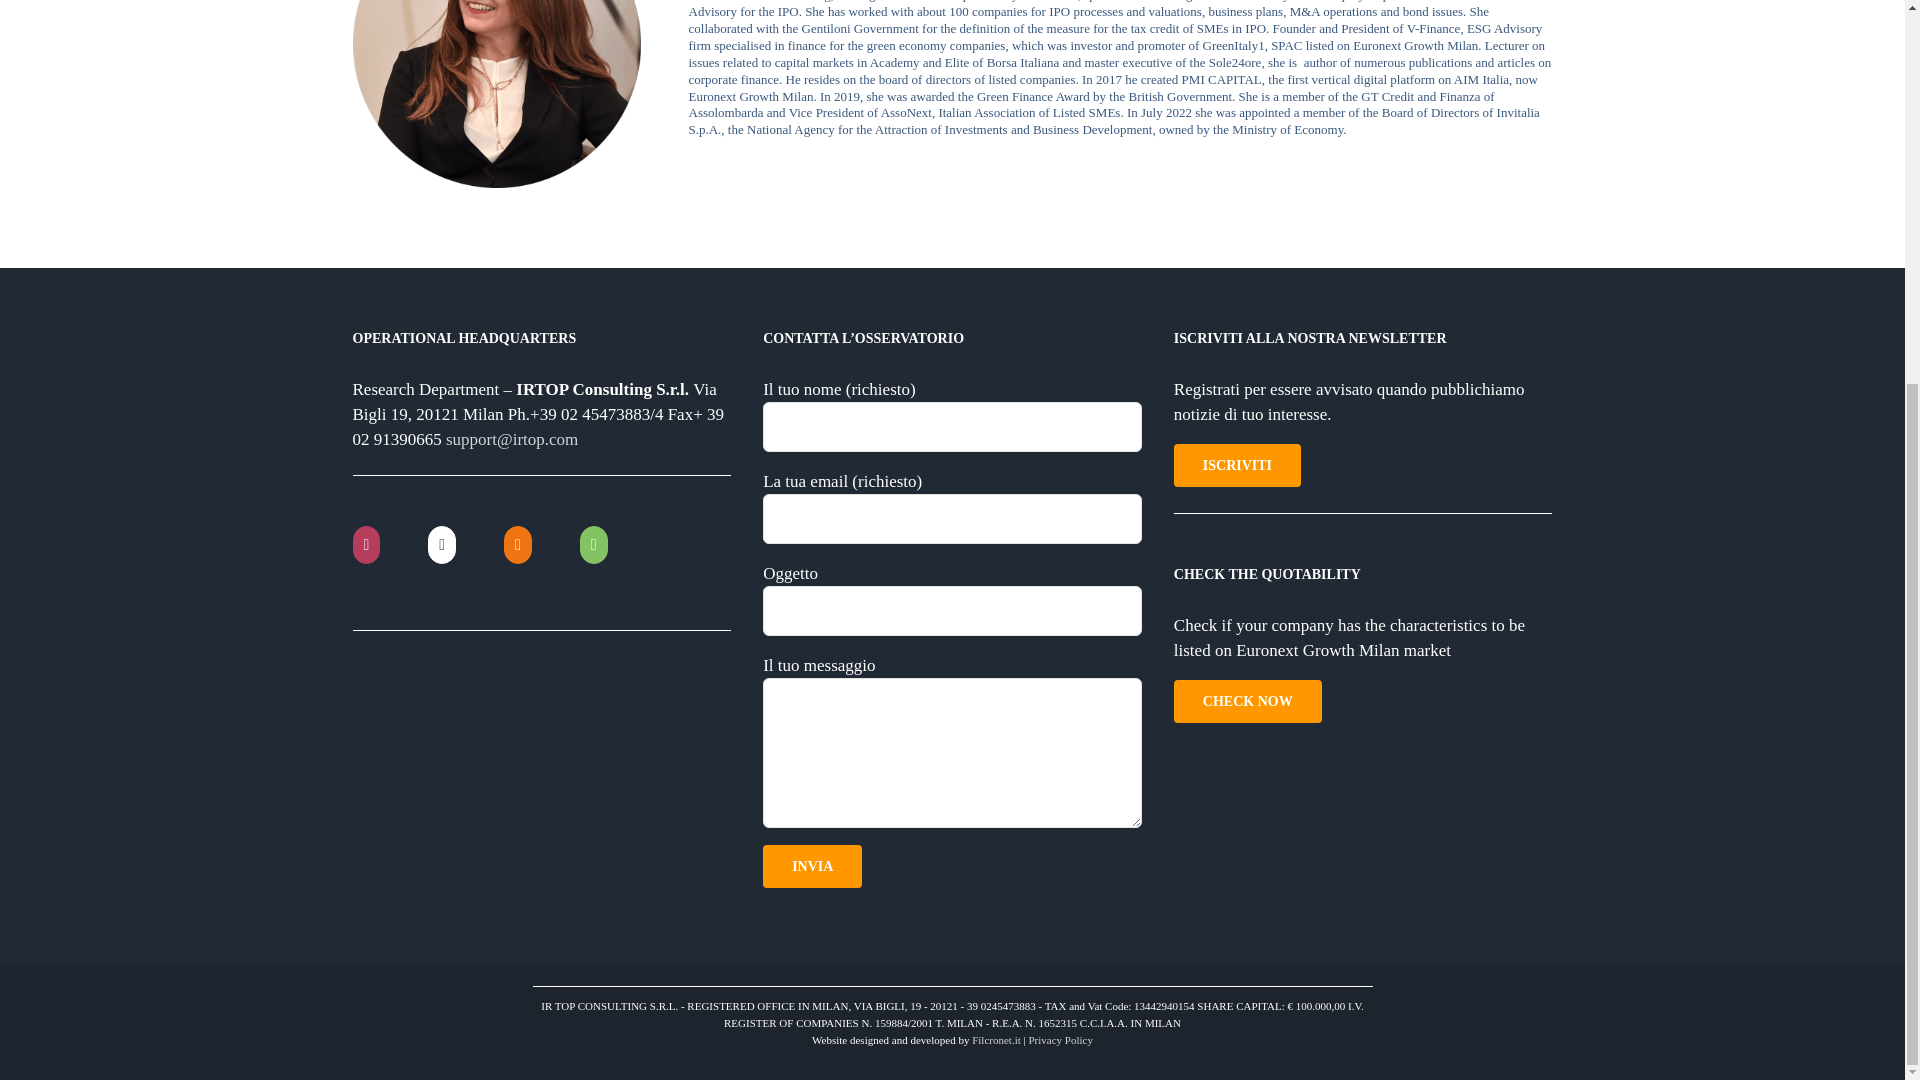  I want to click on Filcronet.it, so click(996, 1040).